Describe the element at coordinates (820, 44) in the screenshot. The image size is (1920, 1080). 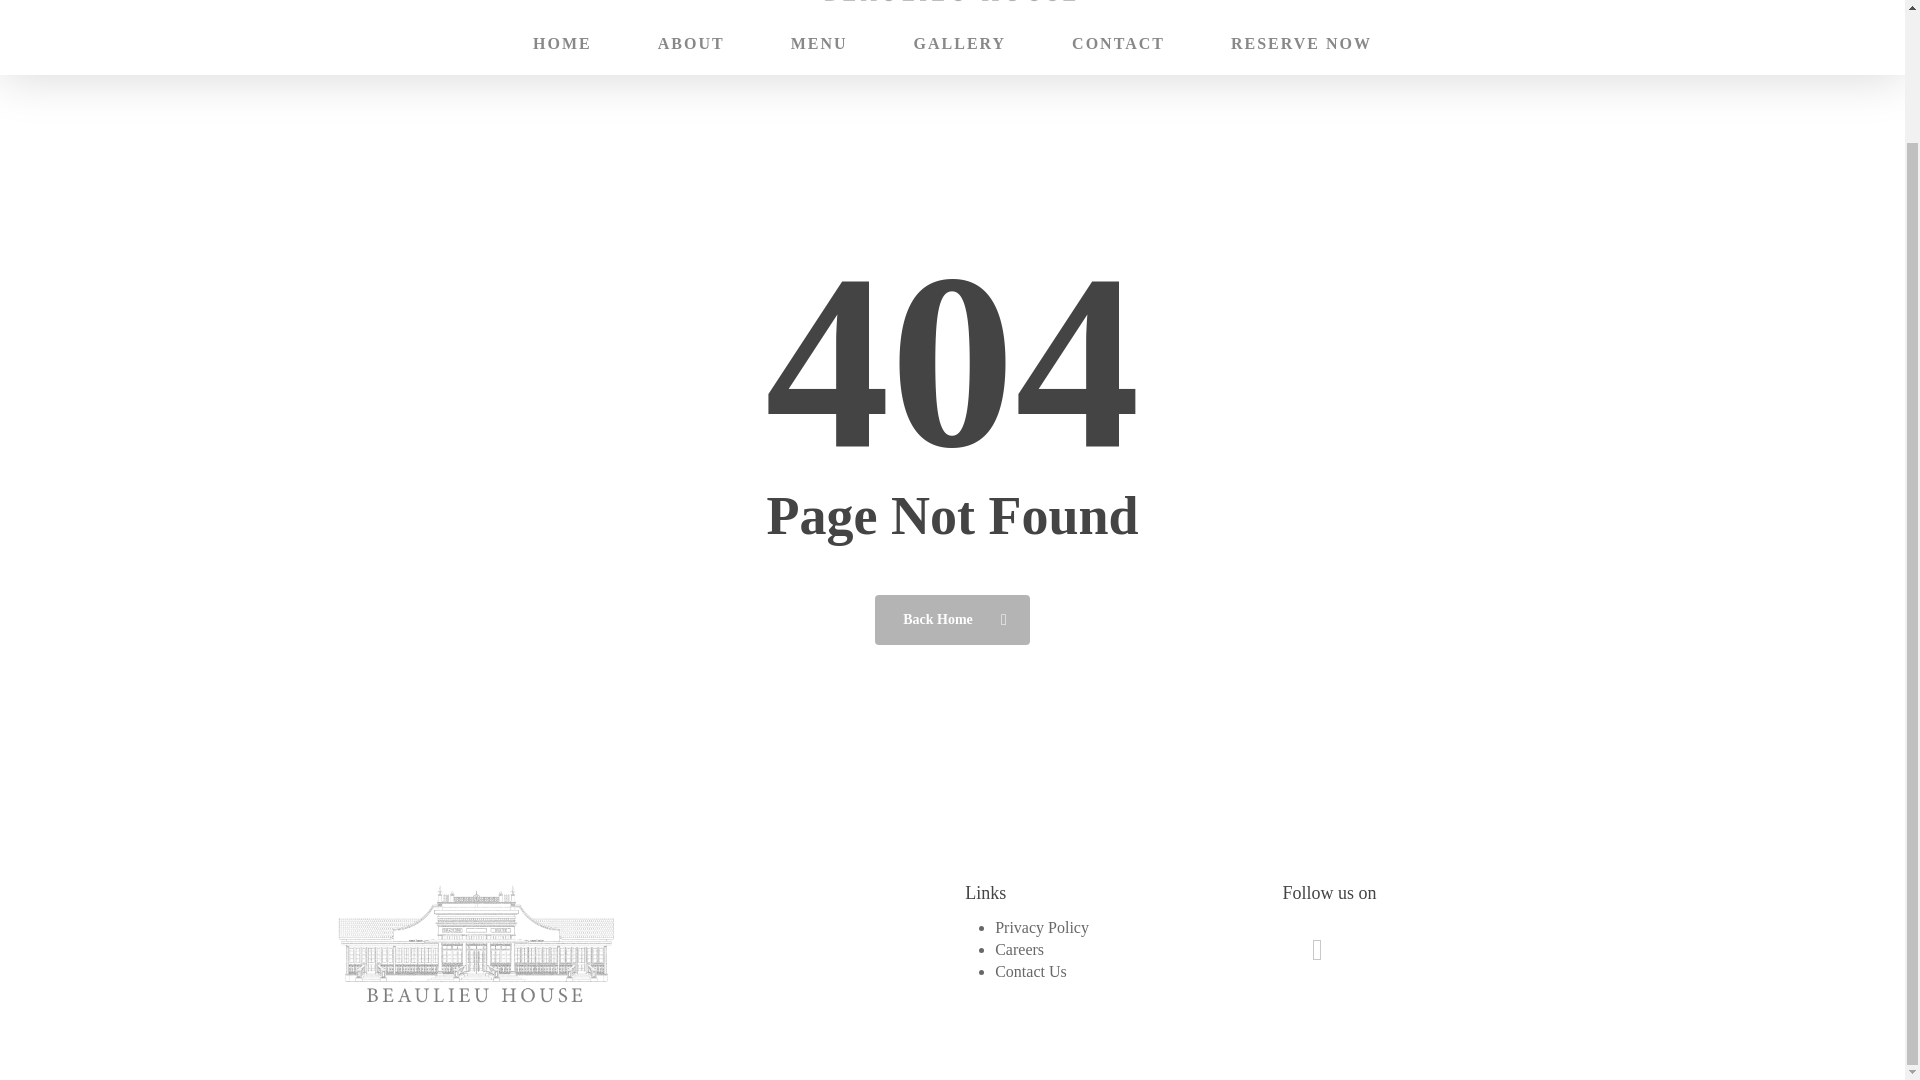
I see `MENU` at that location.